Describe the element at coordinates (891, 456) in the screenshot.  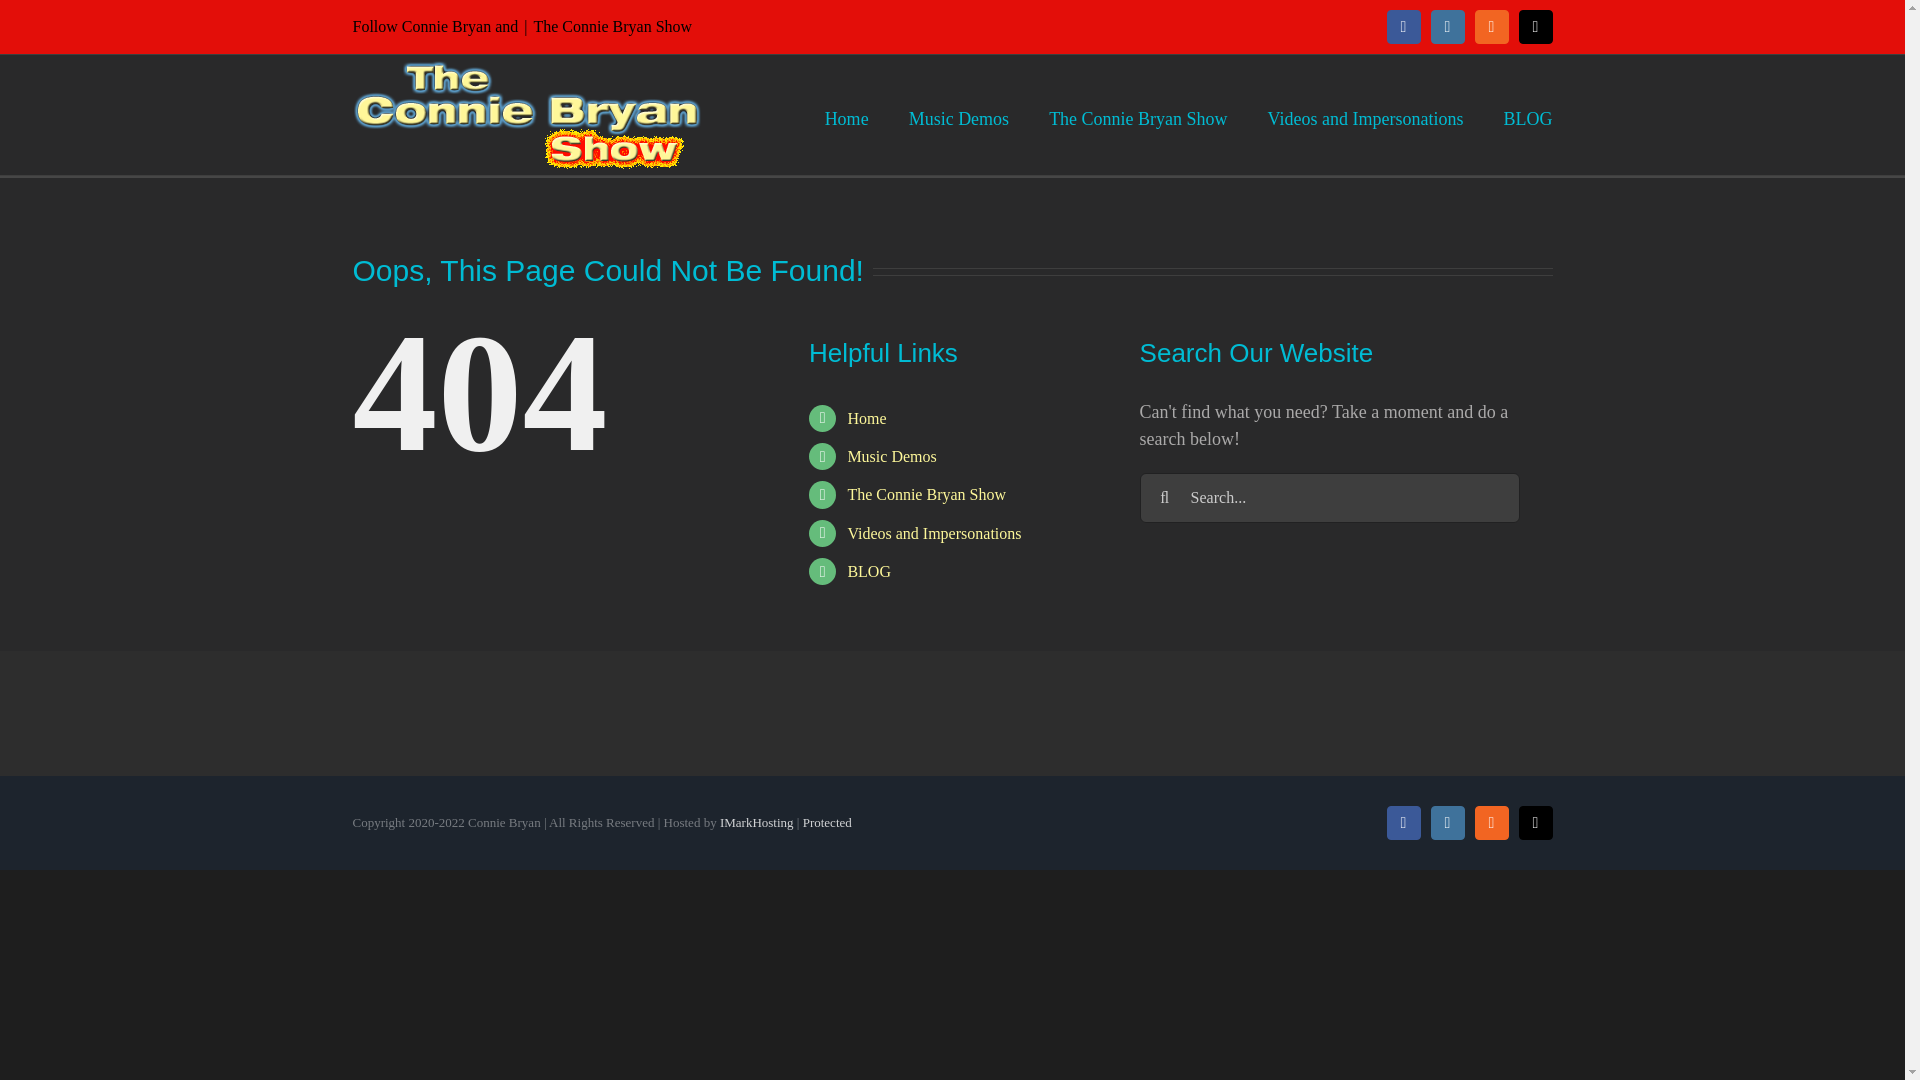
I see `Music Demos` at that location.